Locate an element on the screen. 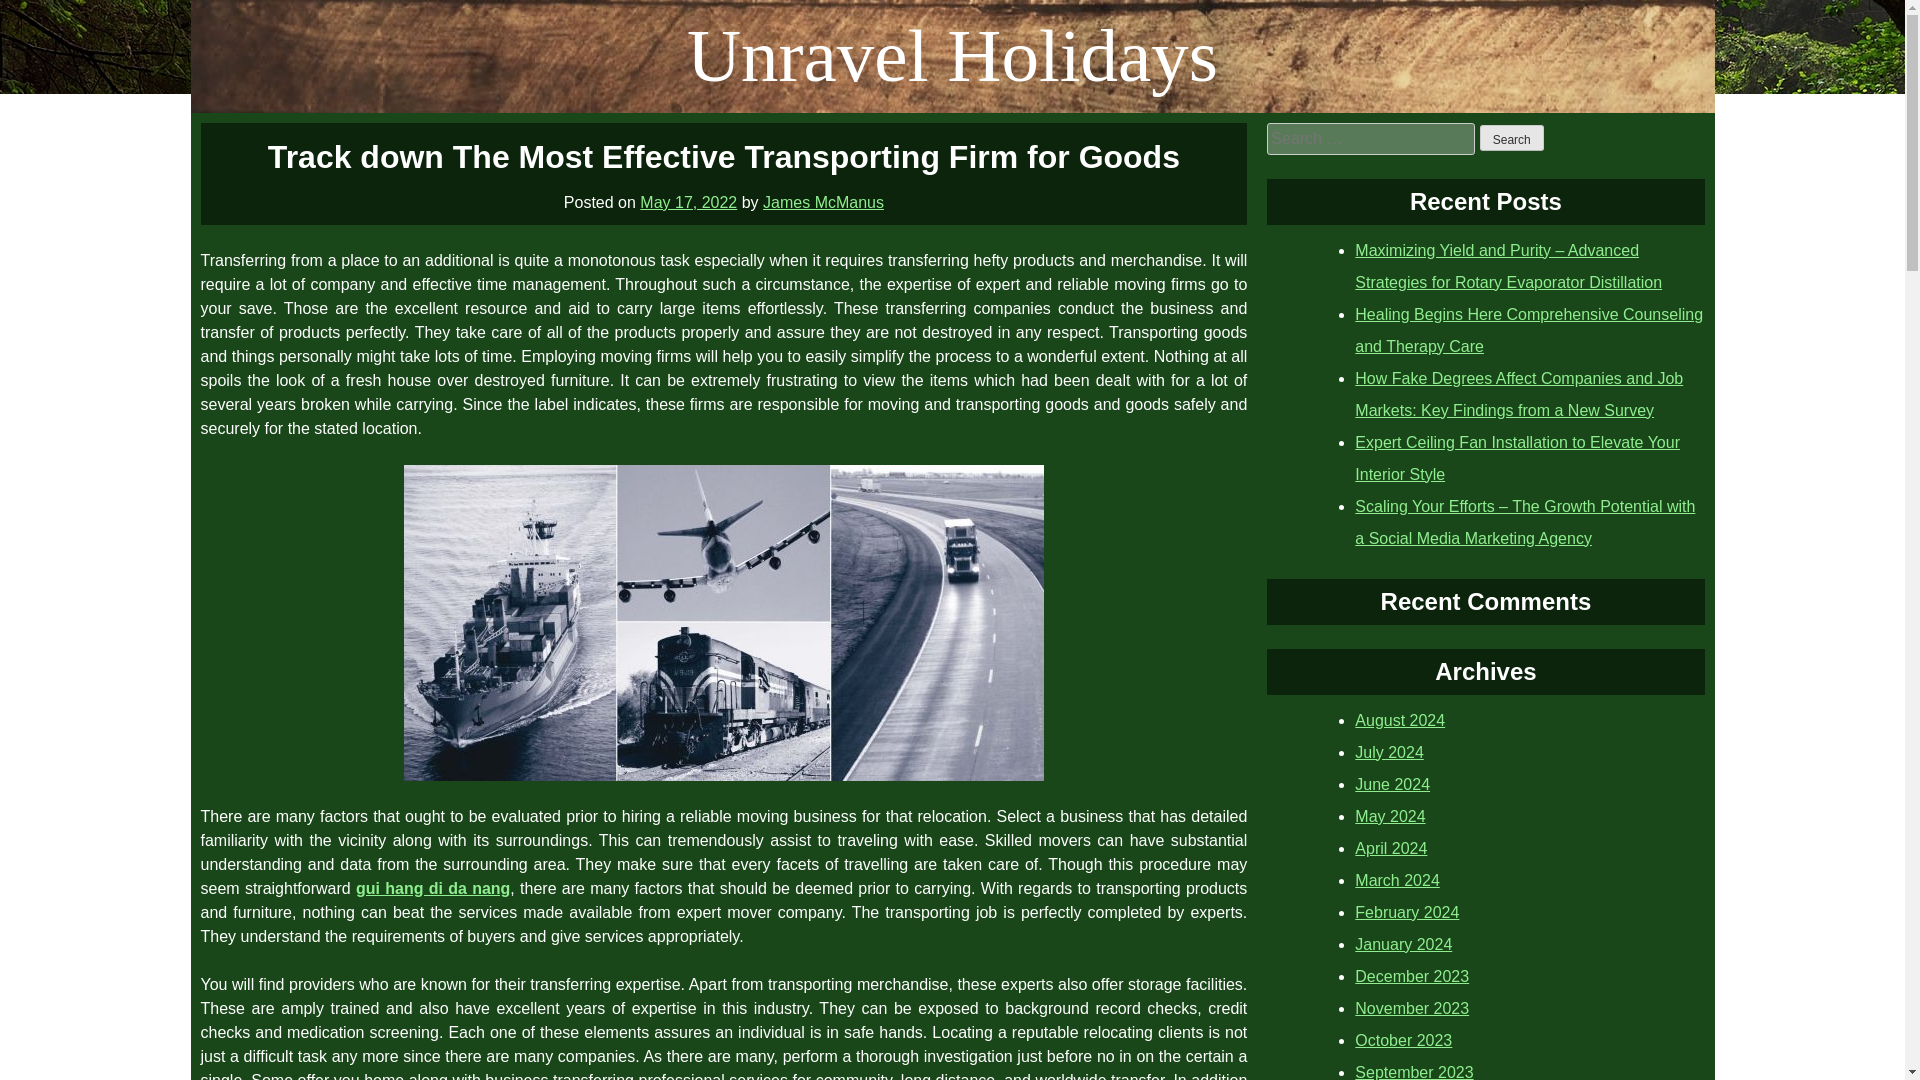 This screenshot has width=1920, height=1080. November 2023 is located at coordinates (1412, 1008).